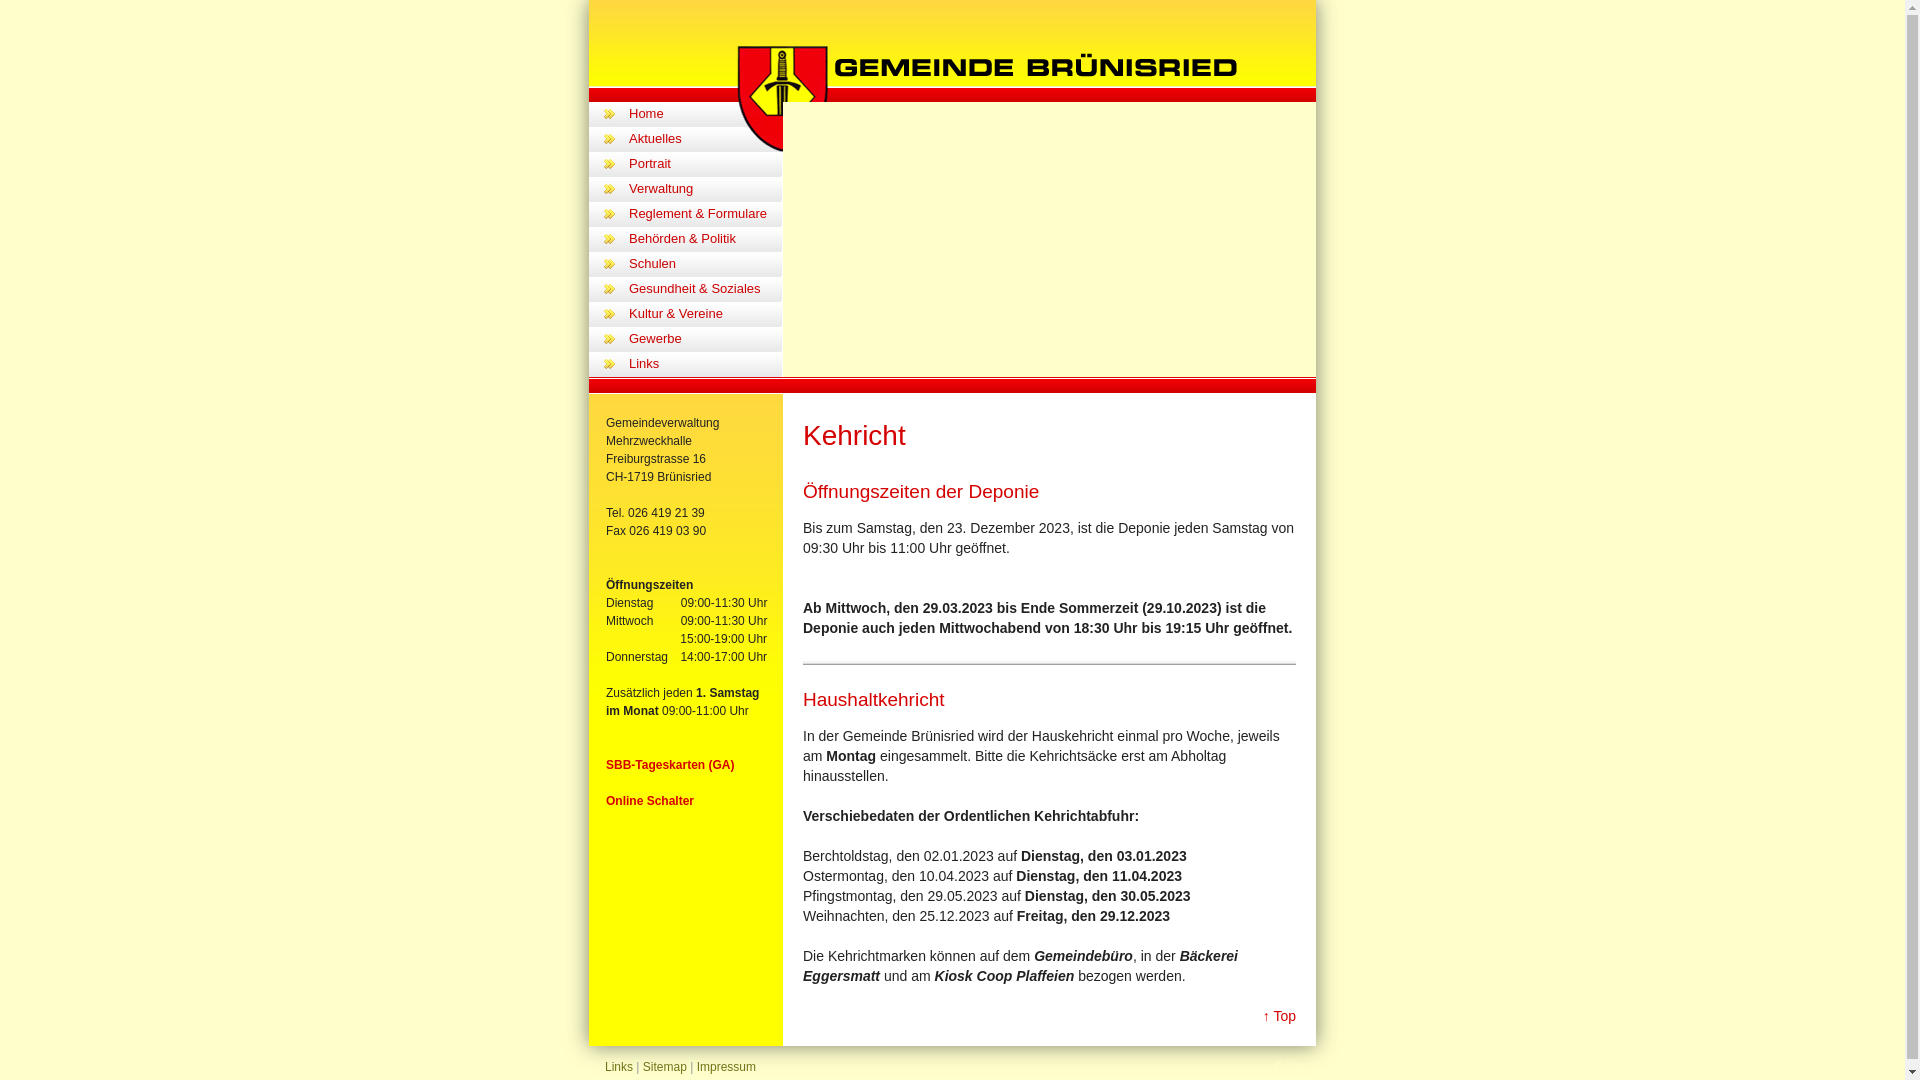  What do you see at coordinates (706, 164) in the screenshot?
I see `Portrait` at bounding box center [706, 164].